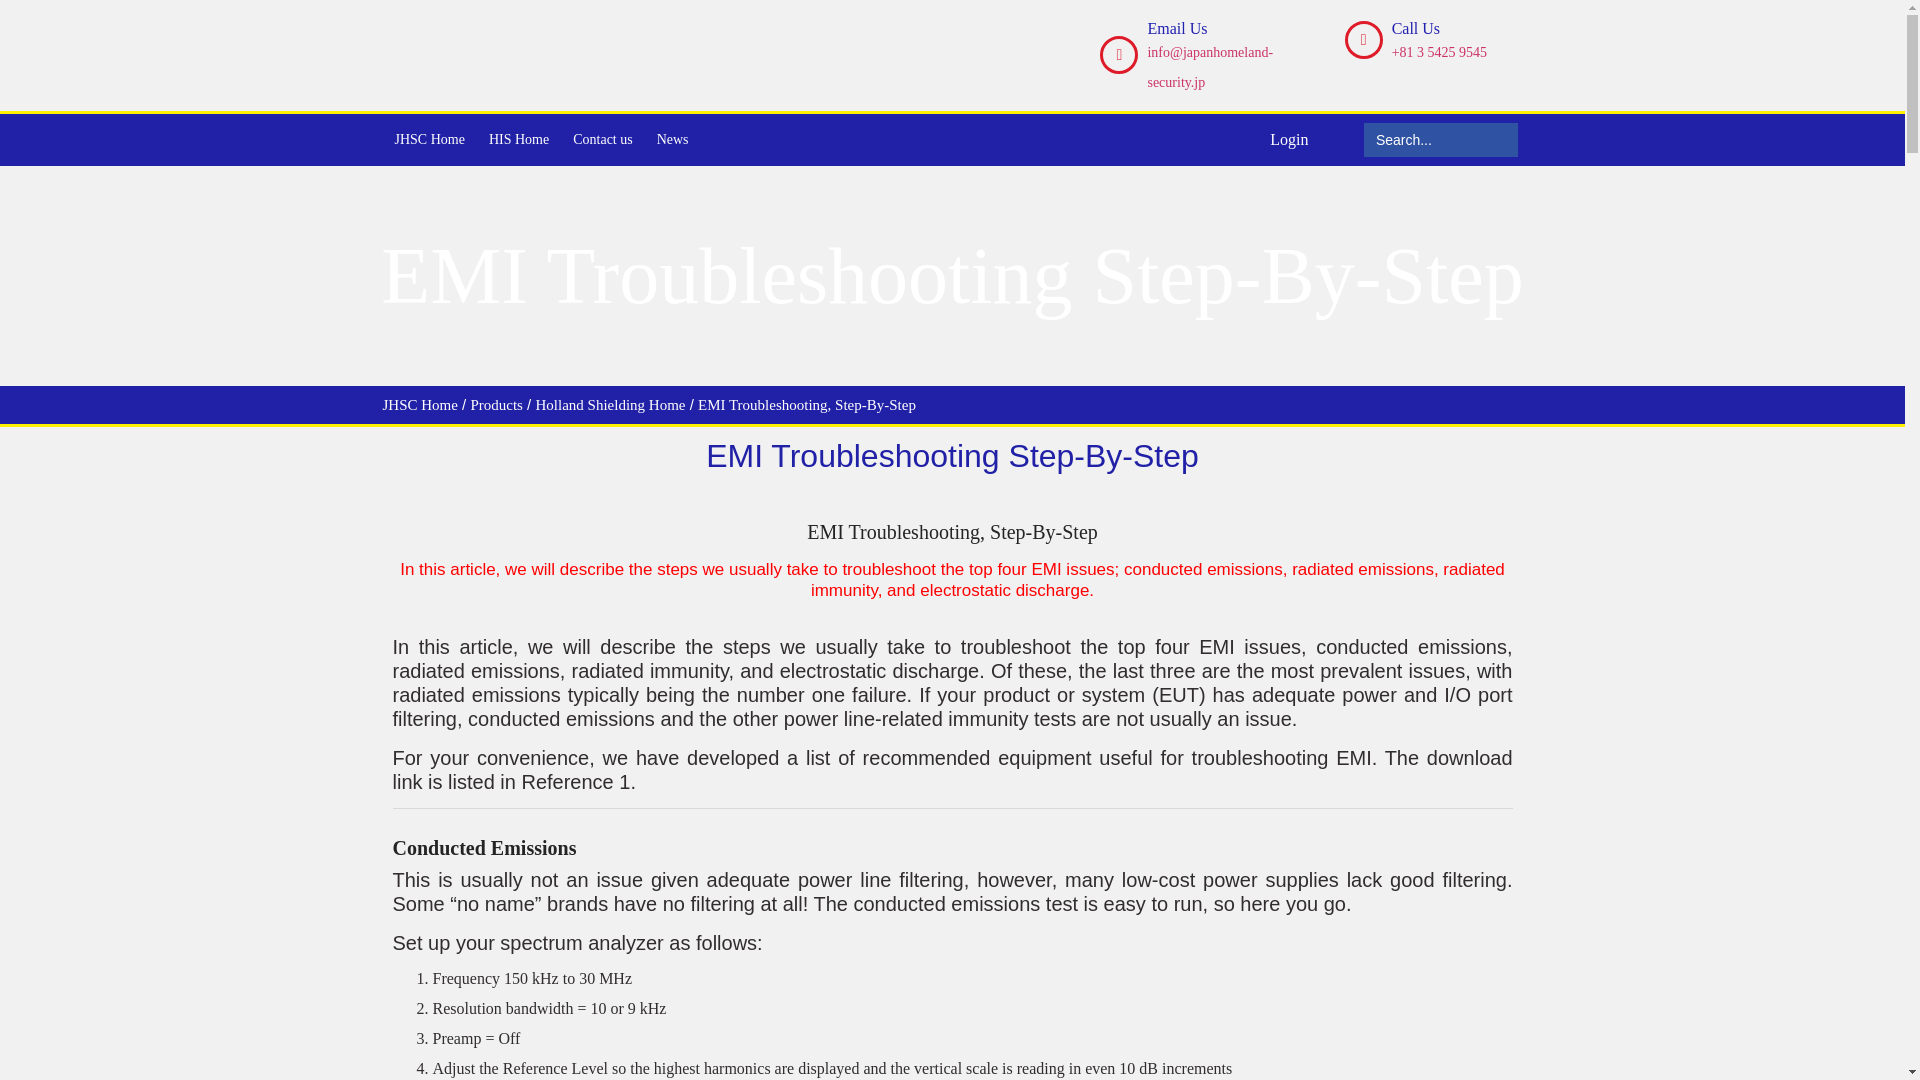  I want to click on Products, so click(496, 404).